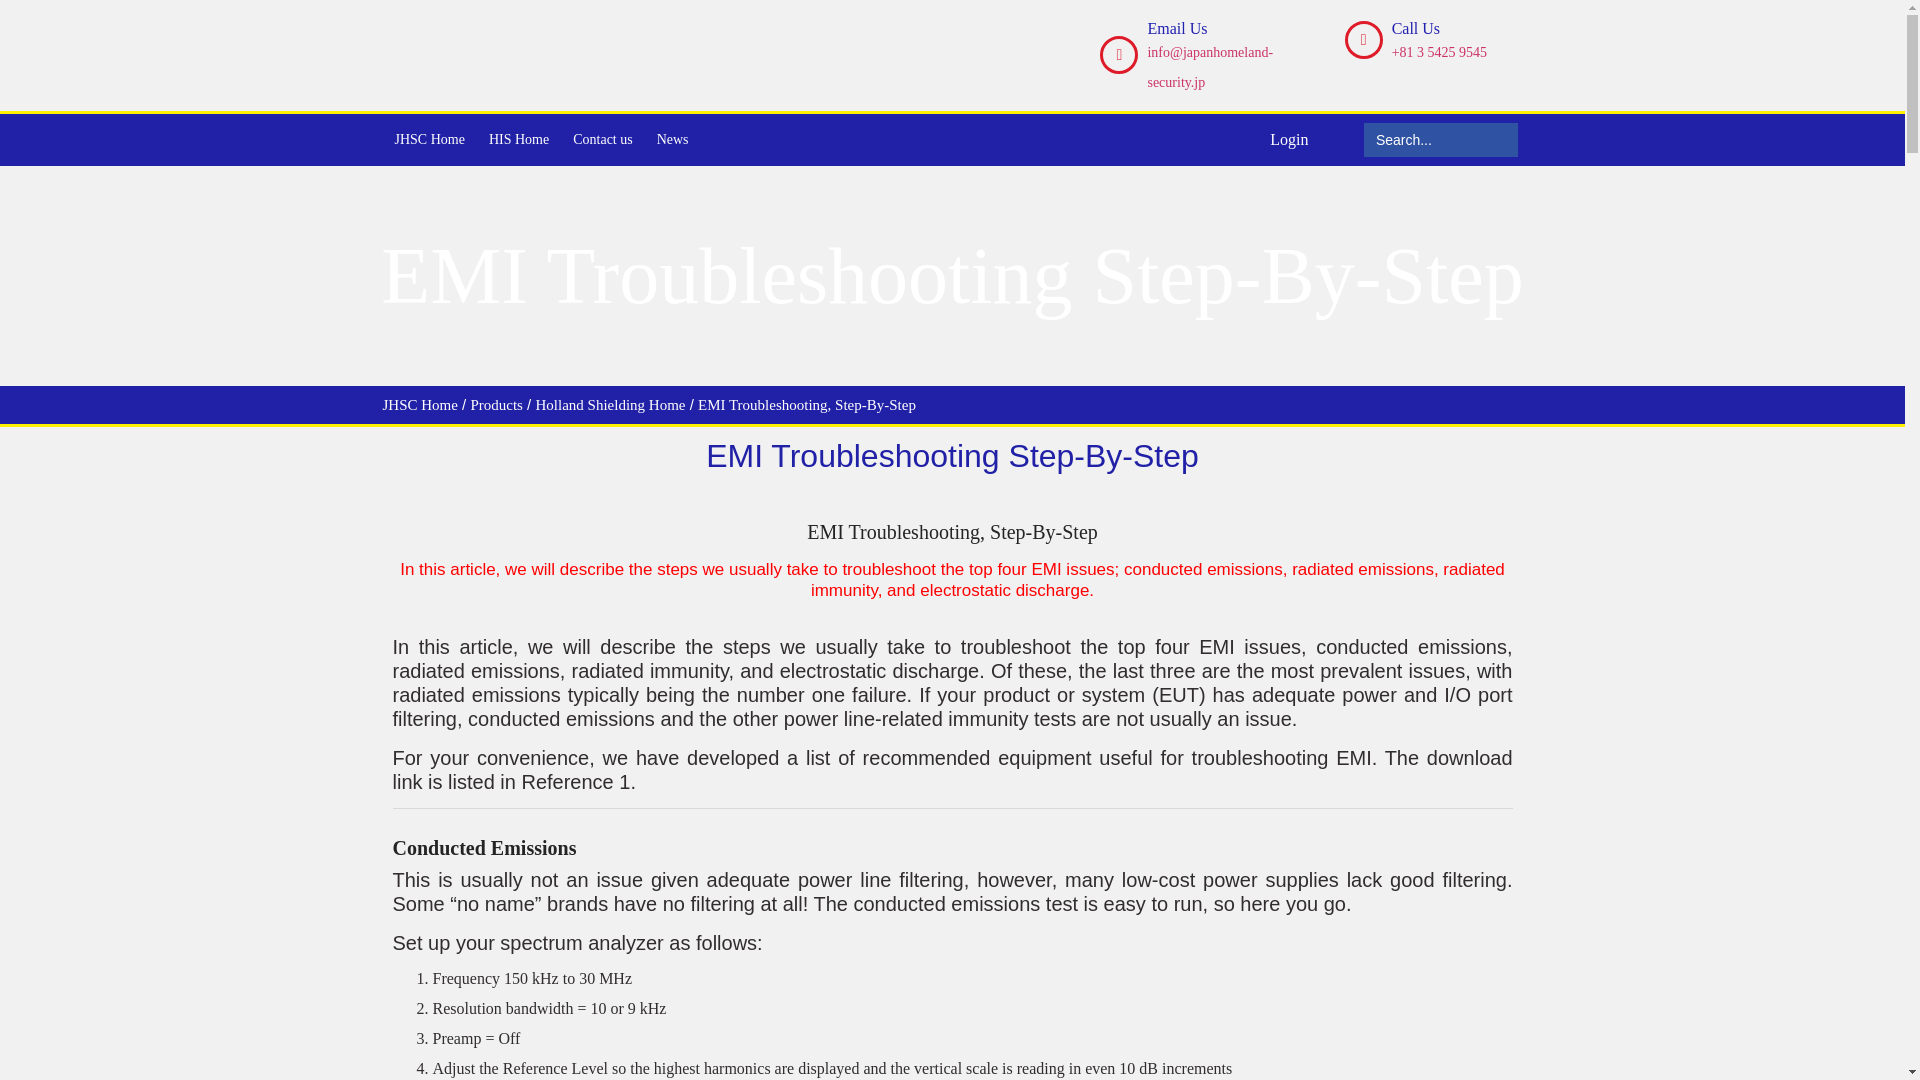  I want to click on Products, so click(496, 404).